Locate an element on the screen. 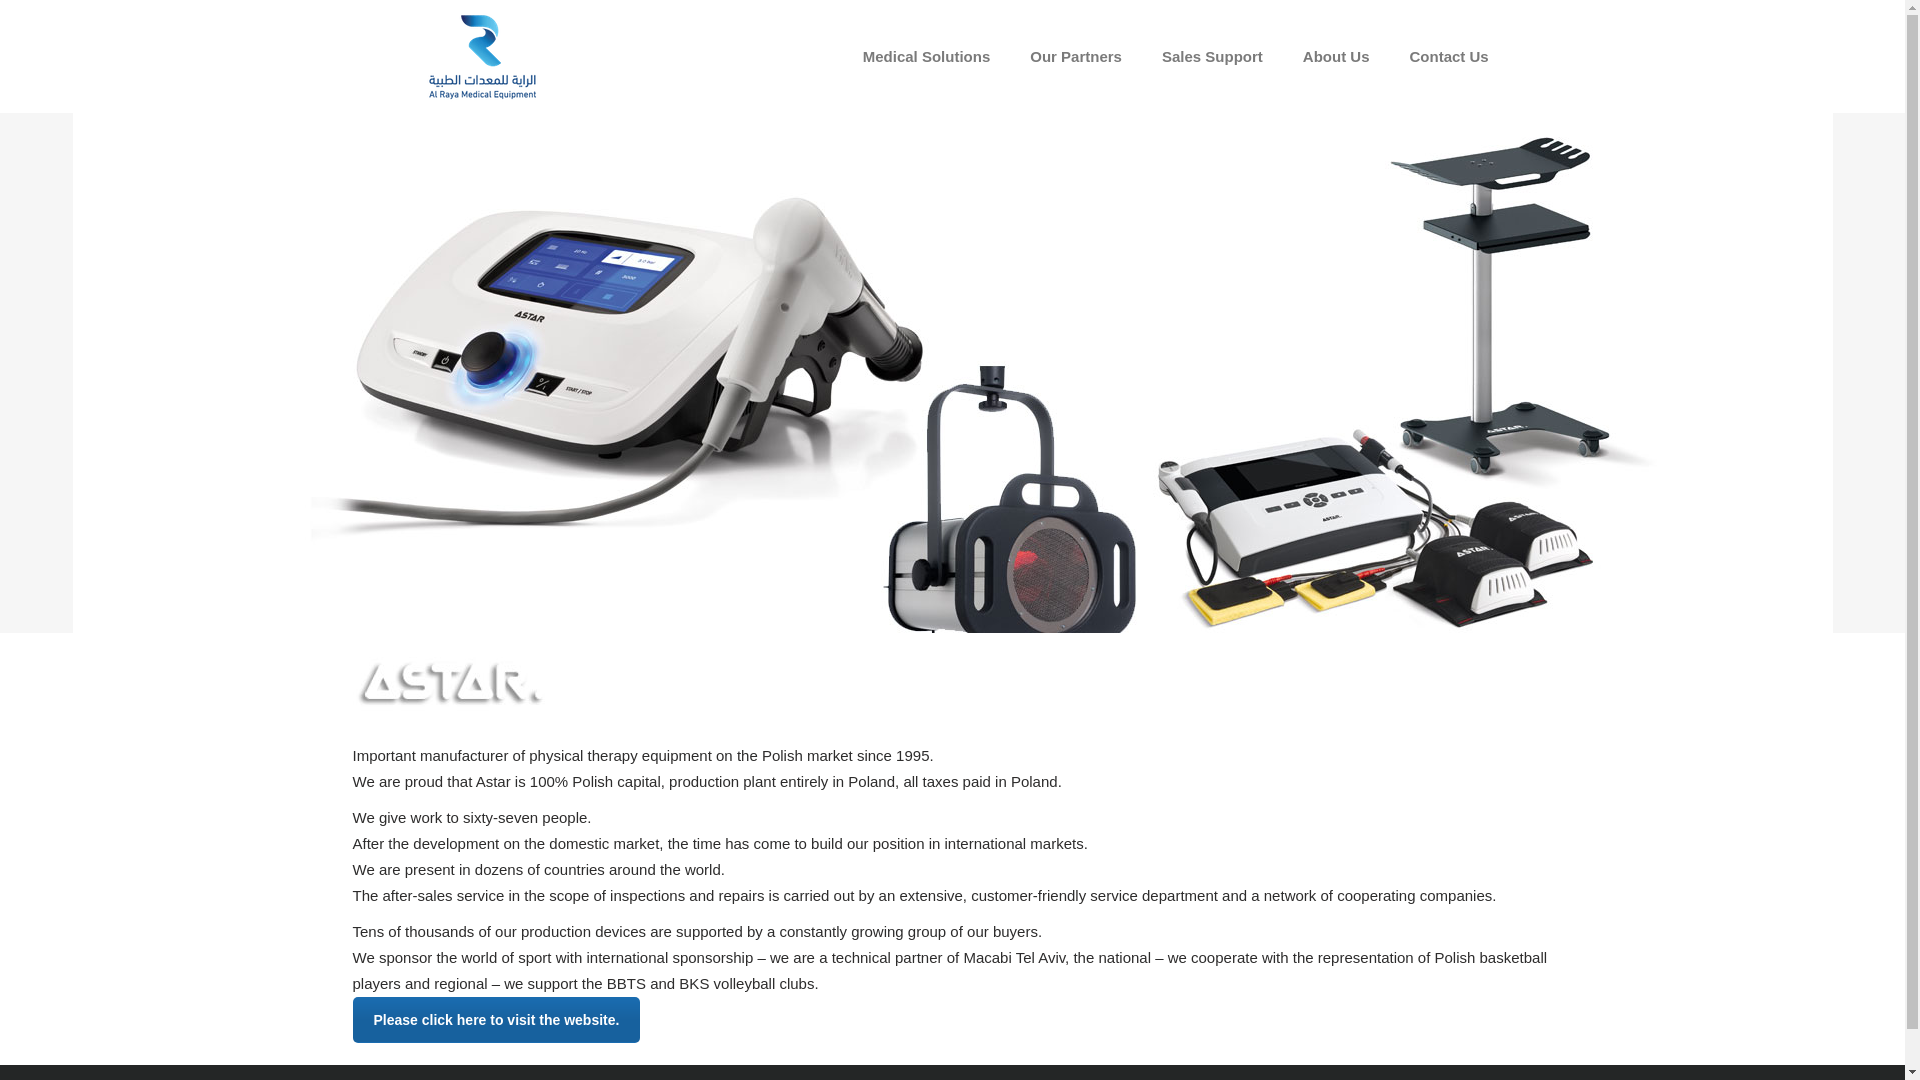 This screenshot has width=1920, height=1080. Sales Support is located at coordinates (1212, 56).